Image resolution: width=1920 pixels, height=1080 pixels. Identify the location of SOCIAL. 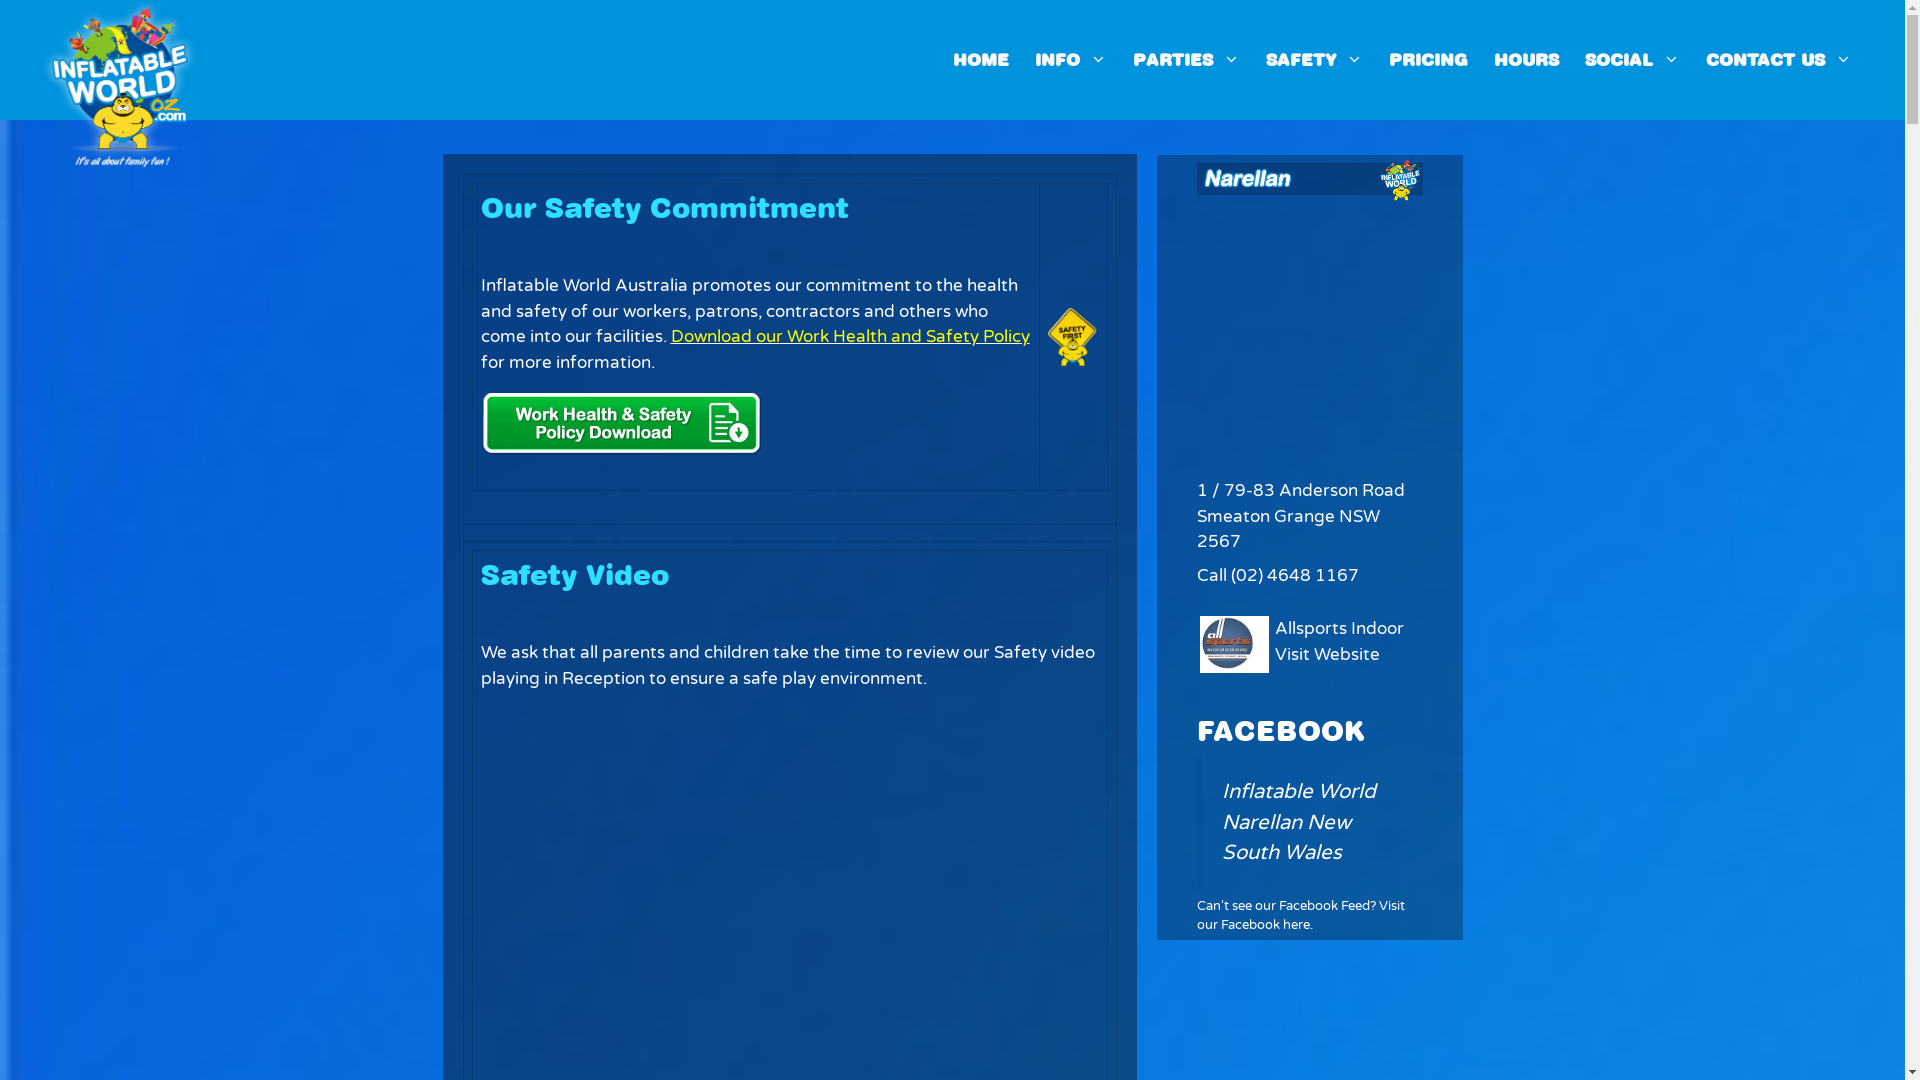
(1632, 60).